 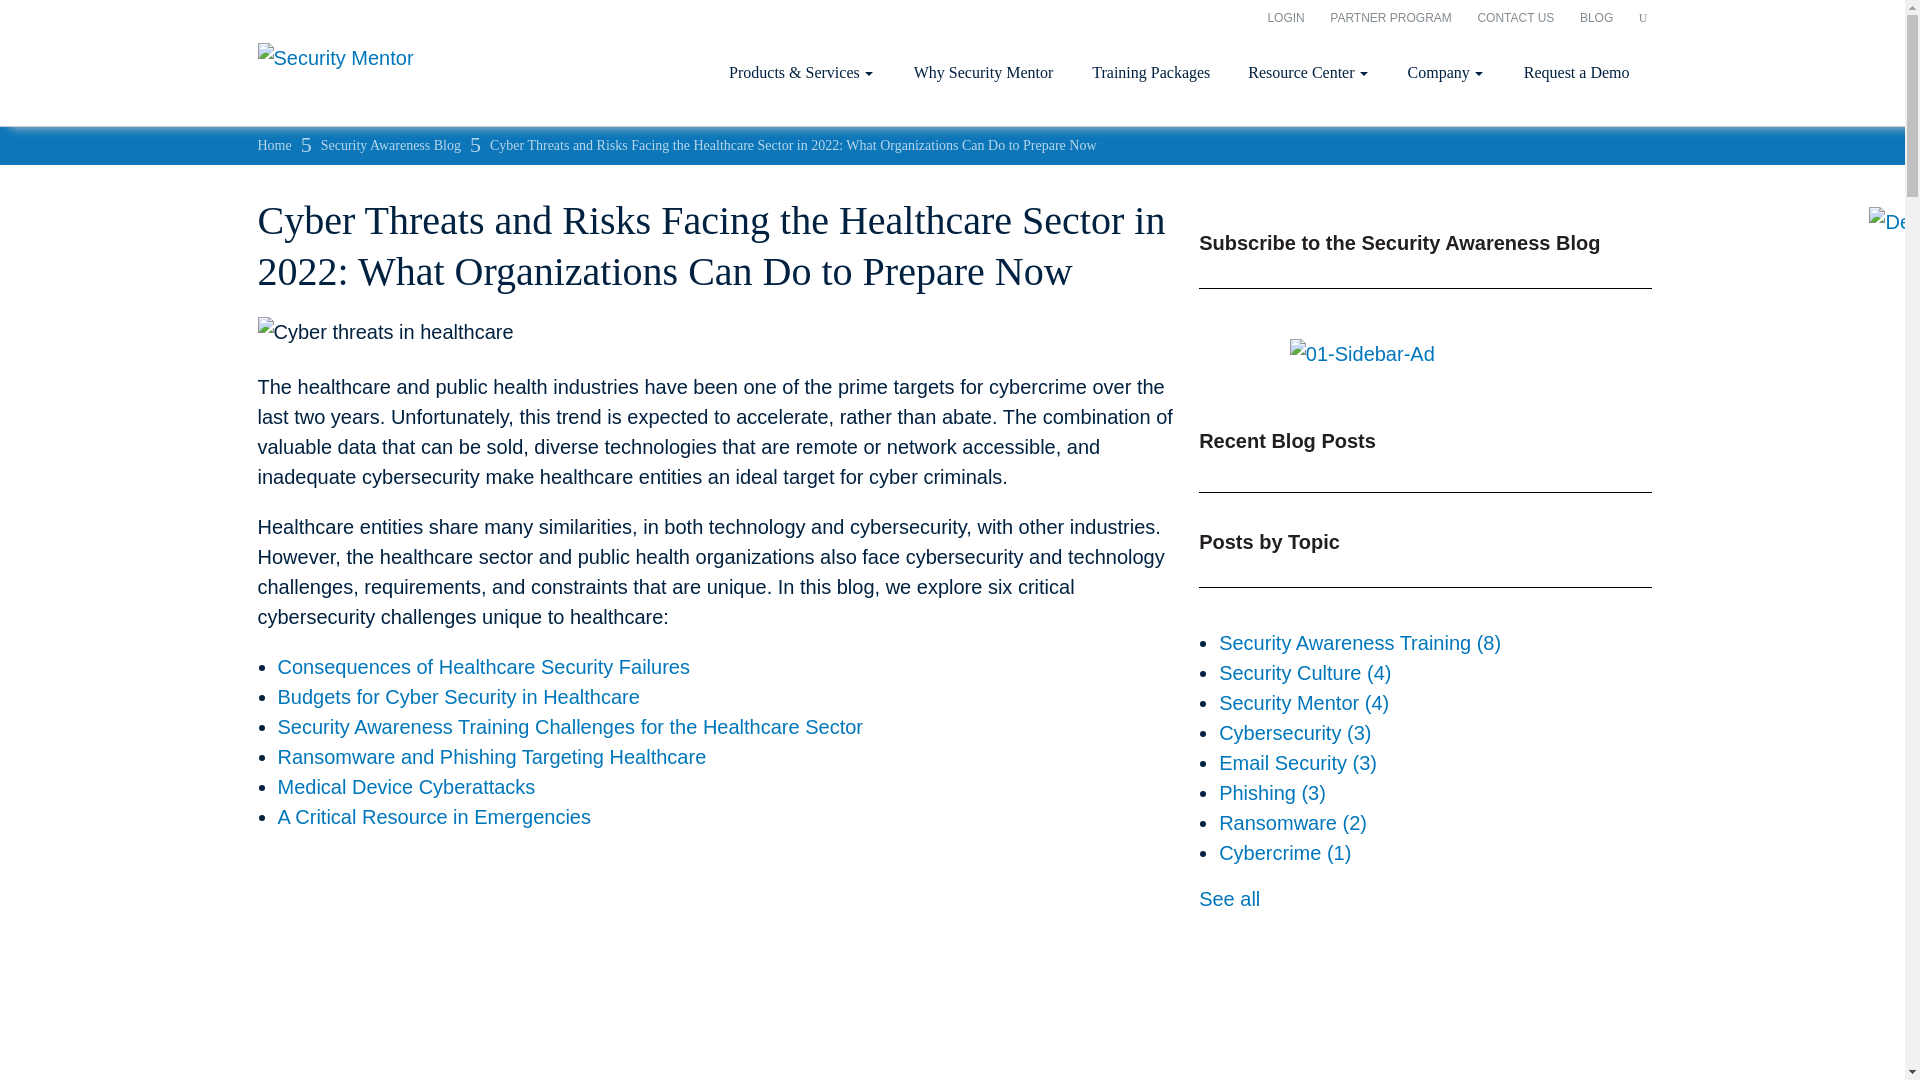 I want to click on Company, so click(x=1446, y=72).